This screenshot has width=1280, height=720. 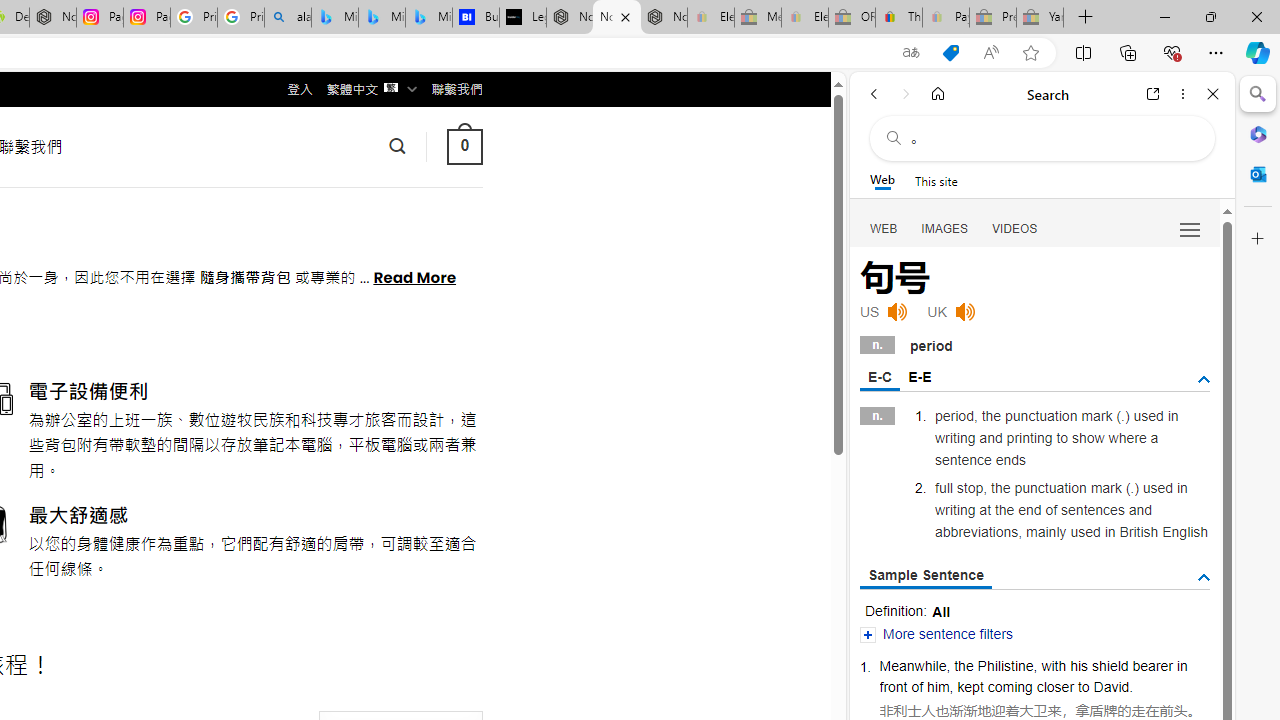 What do you see at coordinates (898, 18) in the screenshot?
I see `Threats and offensive language policy | eBay` at bounding box center [898, 18].